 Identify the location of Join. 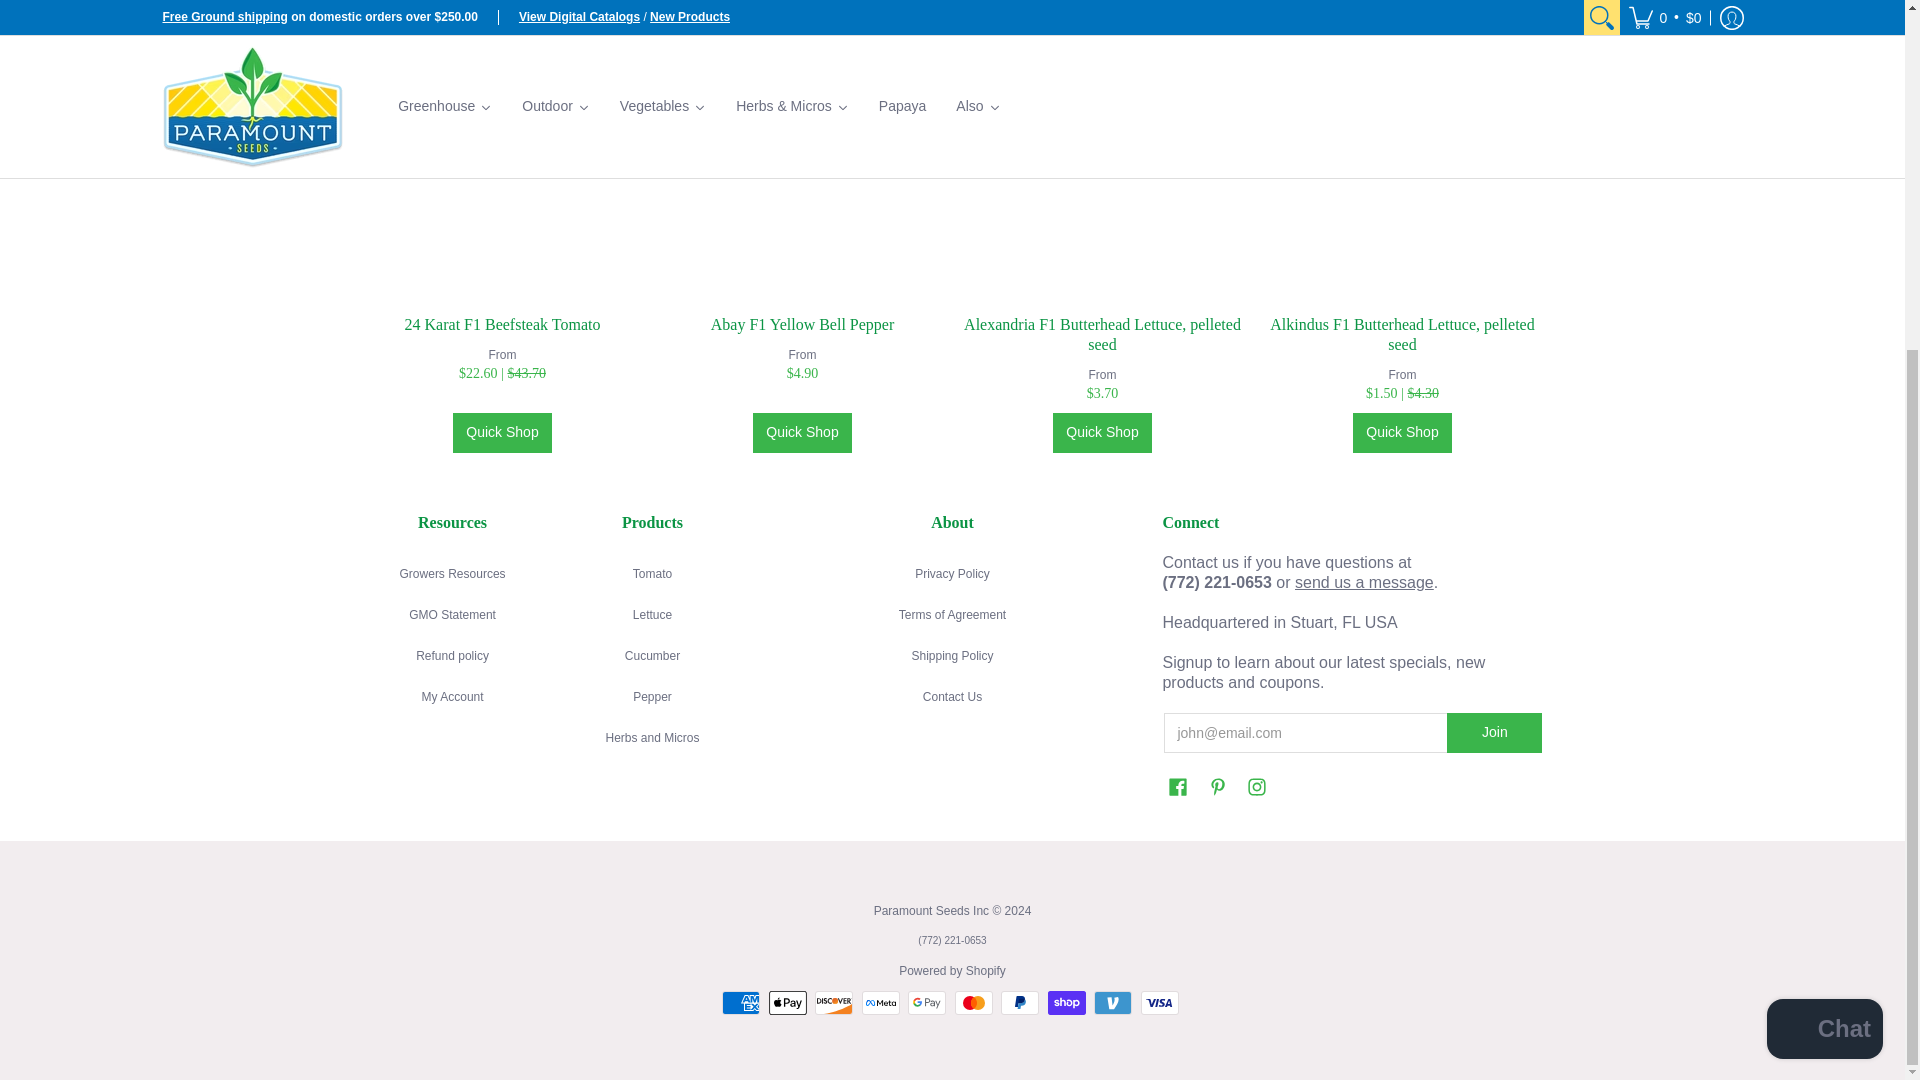
(1494, 732).